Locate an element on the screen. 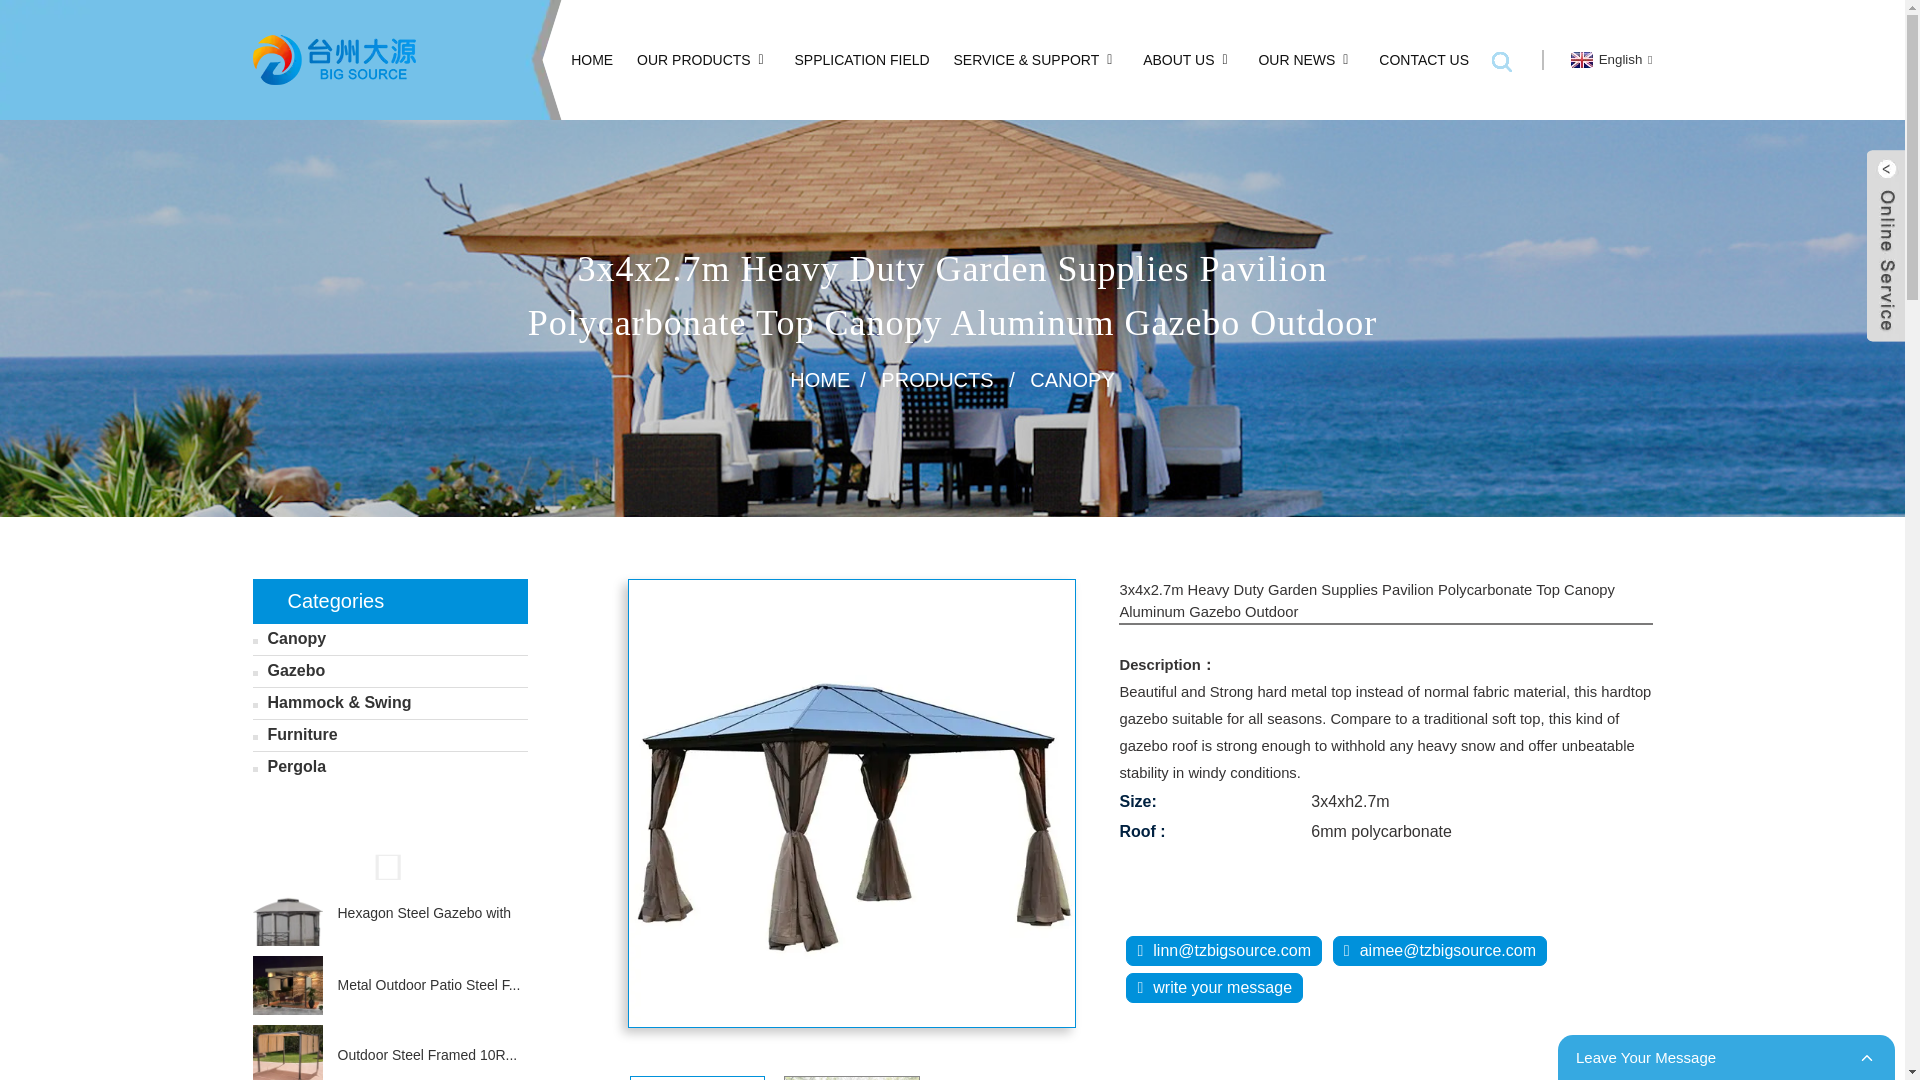 Image resolution: width=1920 pixels, height=1080 pixels. OUR NEWS is located at coordinates (1306, 60).